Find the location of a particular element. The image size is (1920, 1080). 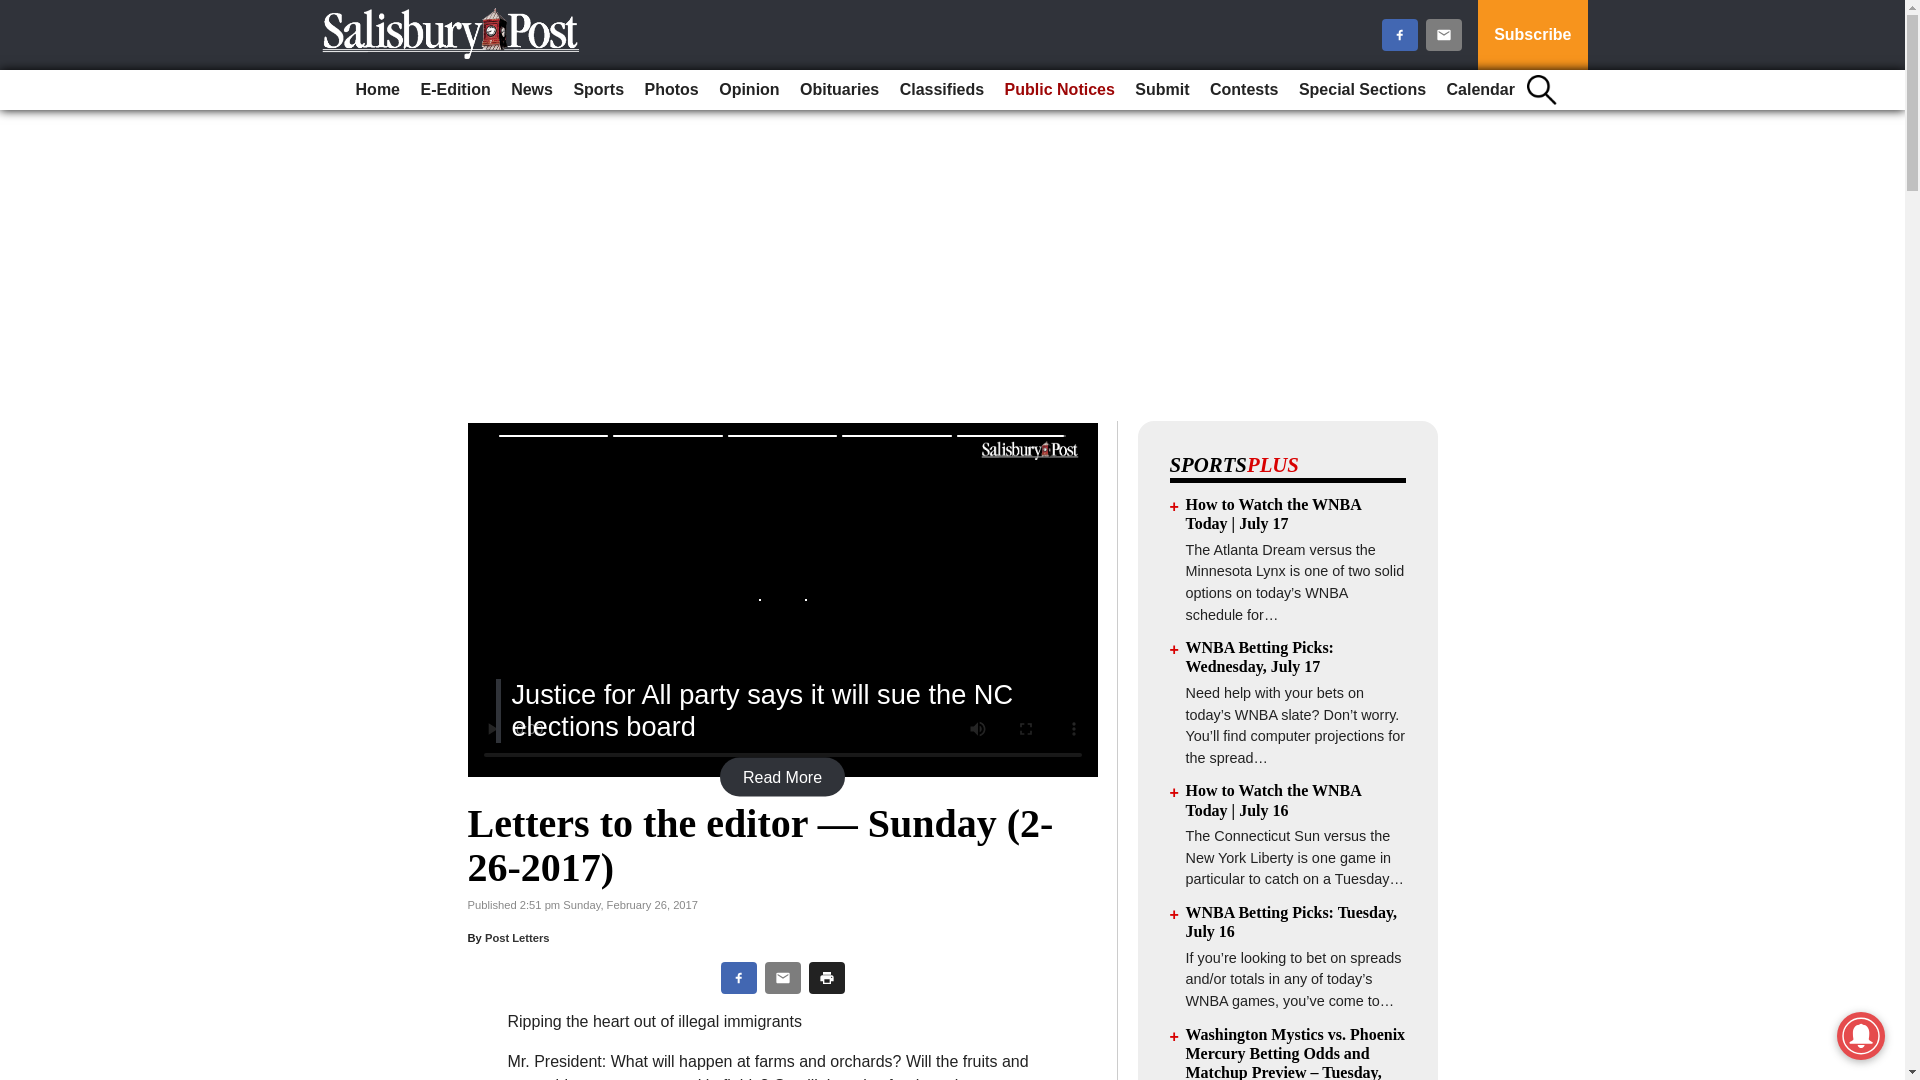

3rd party ad content is located at coordinates (951, 280).